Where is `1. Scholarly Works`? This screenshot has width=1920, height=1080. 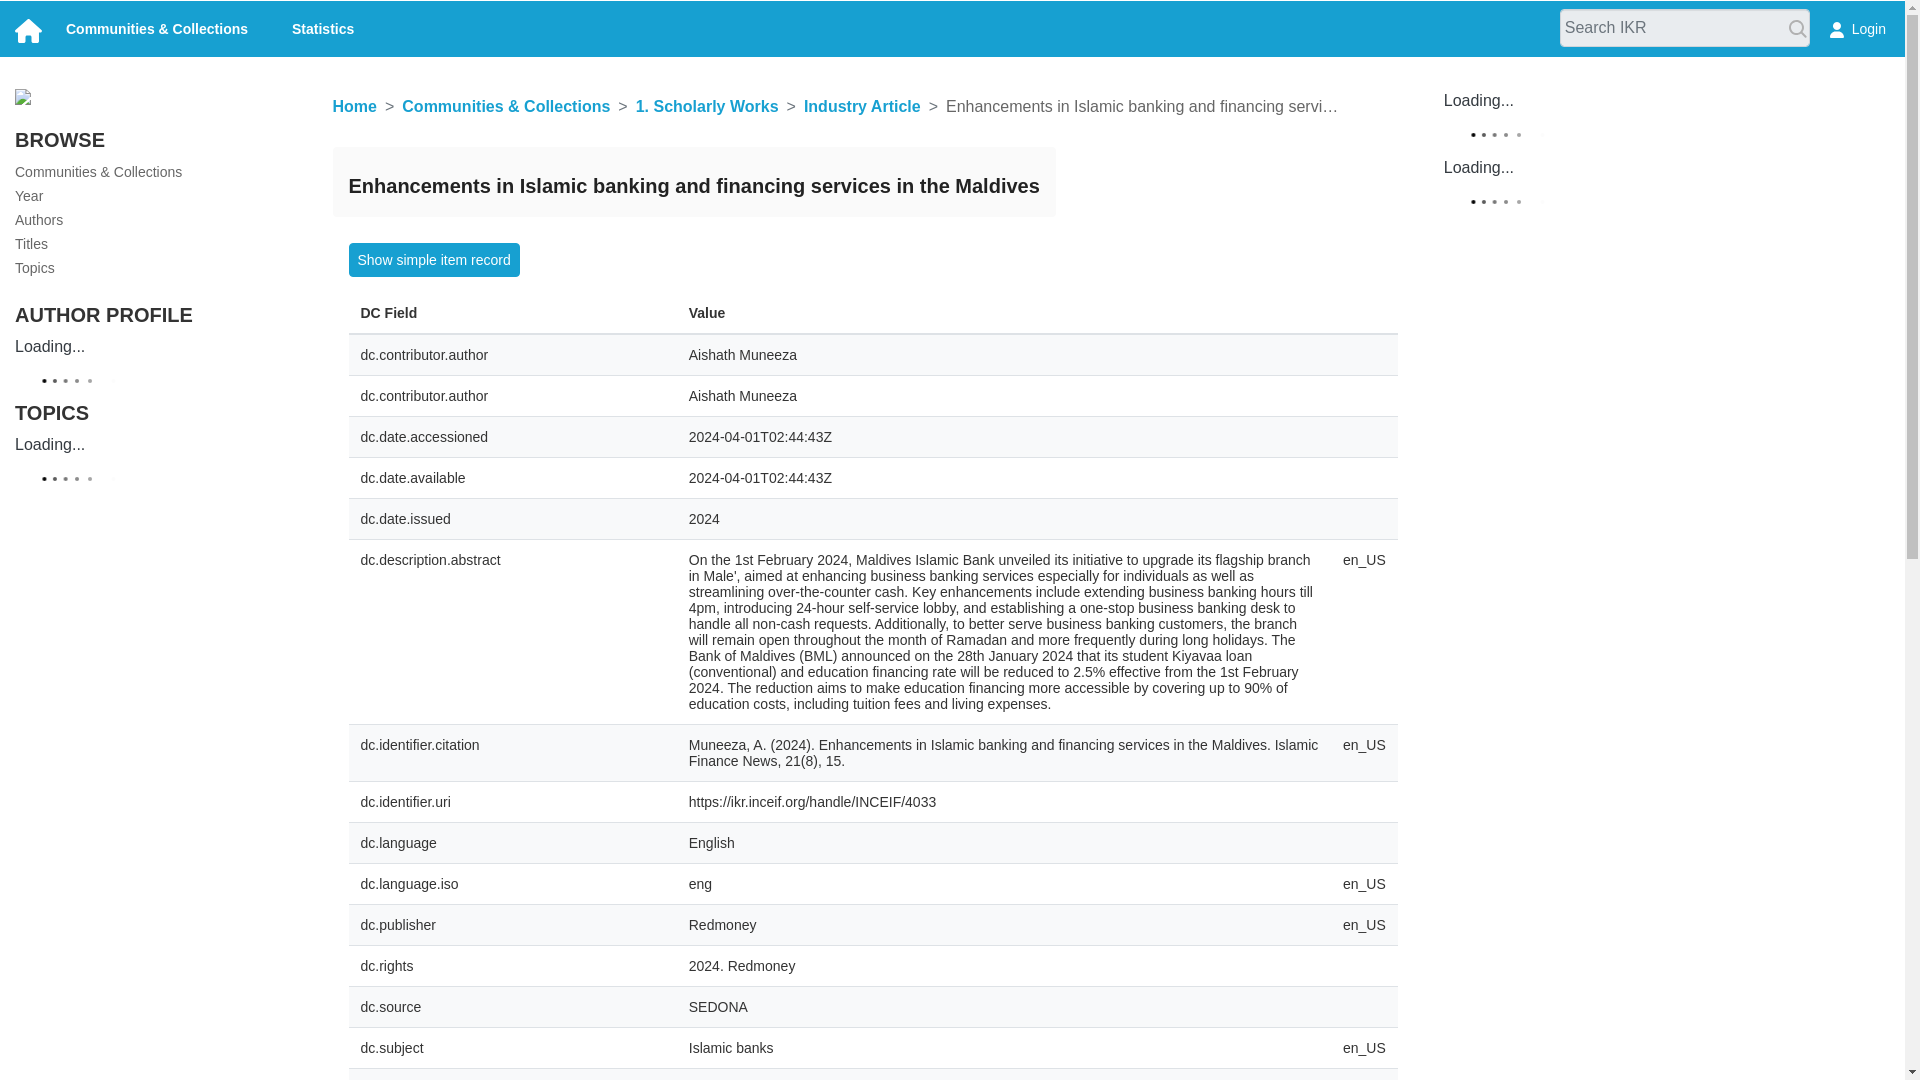 1. Scholarly Works is located at coordinates (707, 106).